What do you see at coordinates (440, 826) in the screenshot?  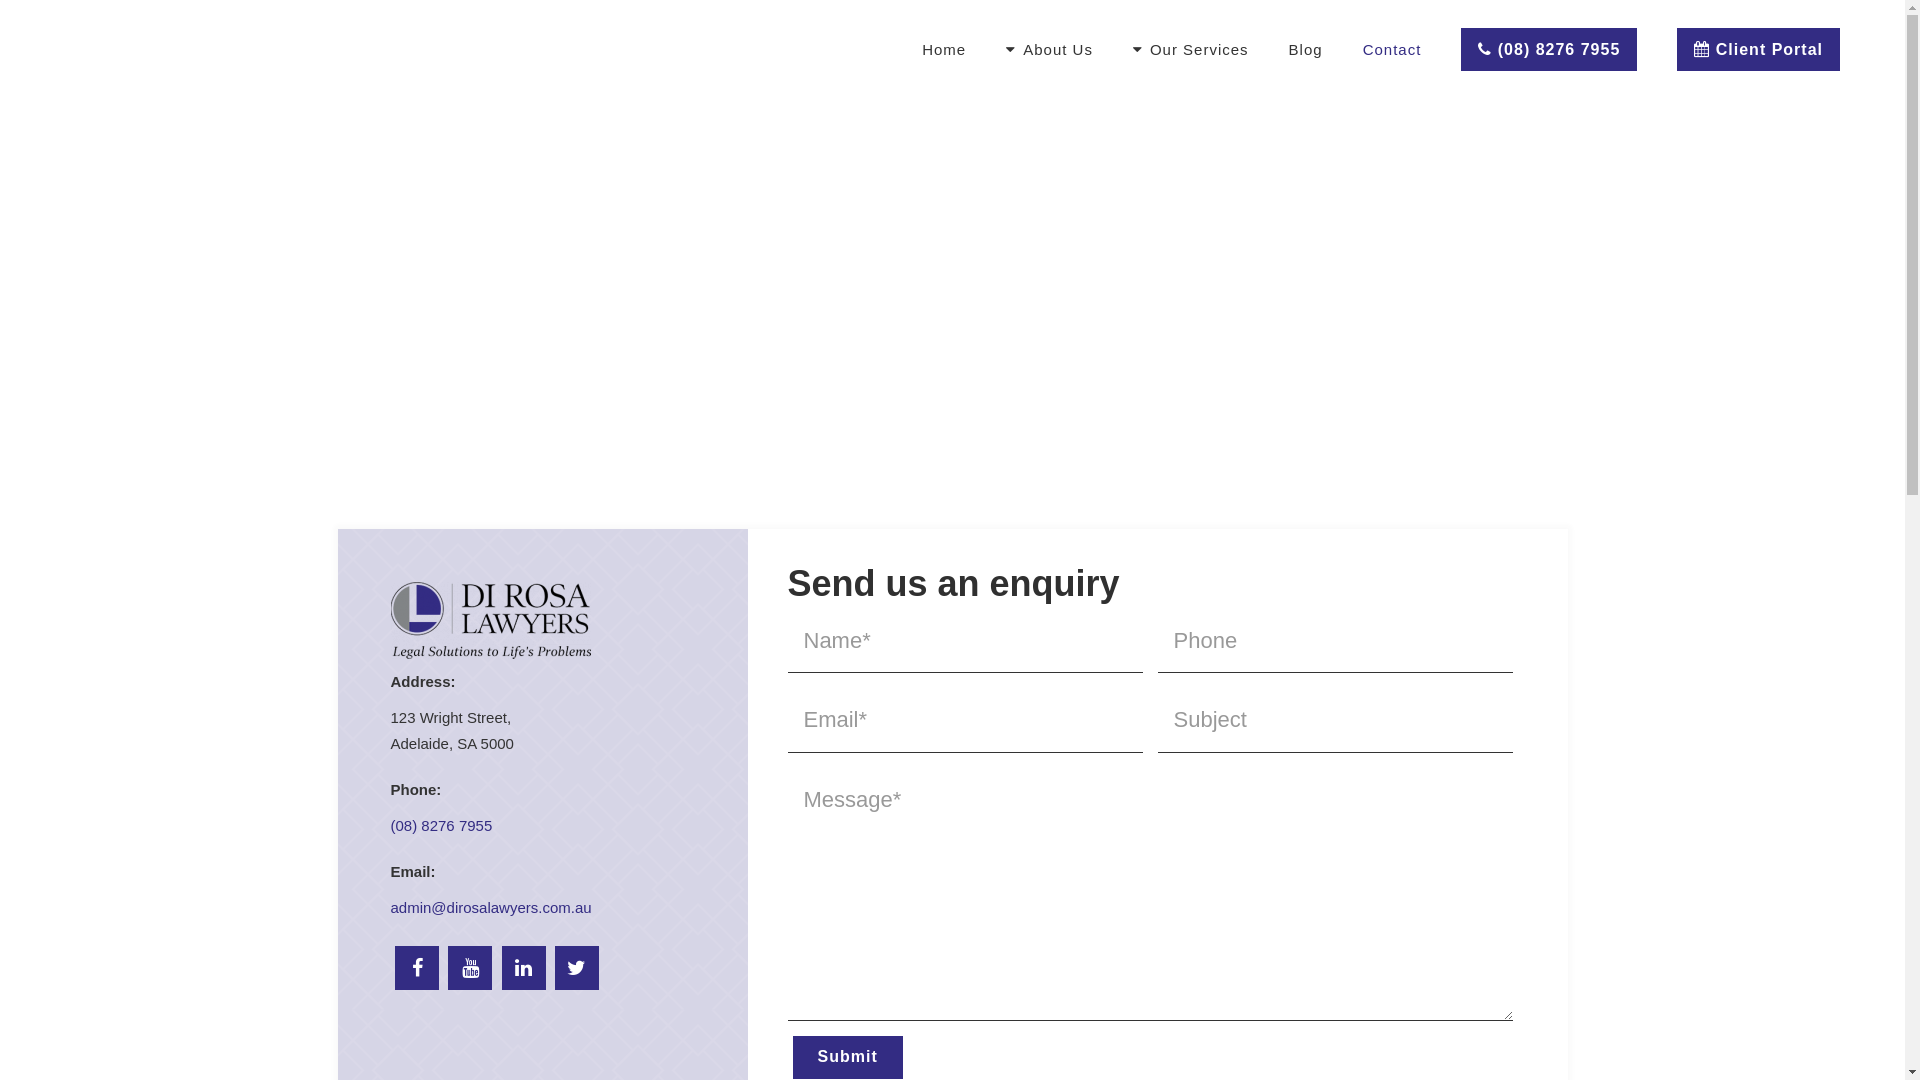 I see `(08) 8276 7955` at bounding box center [440, 826].